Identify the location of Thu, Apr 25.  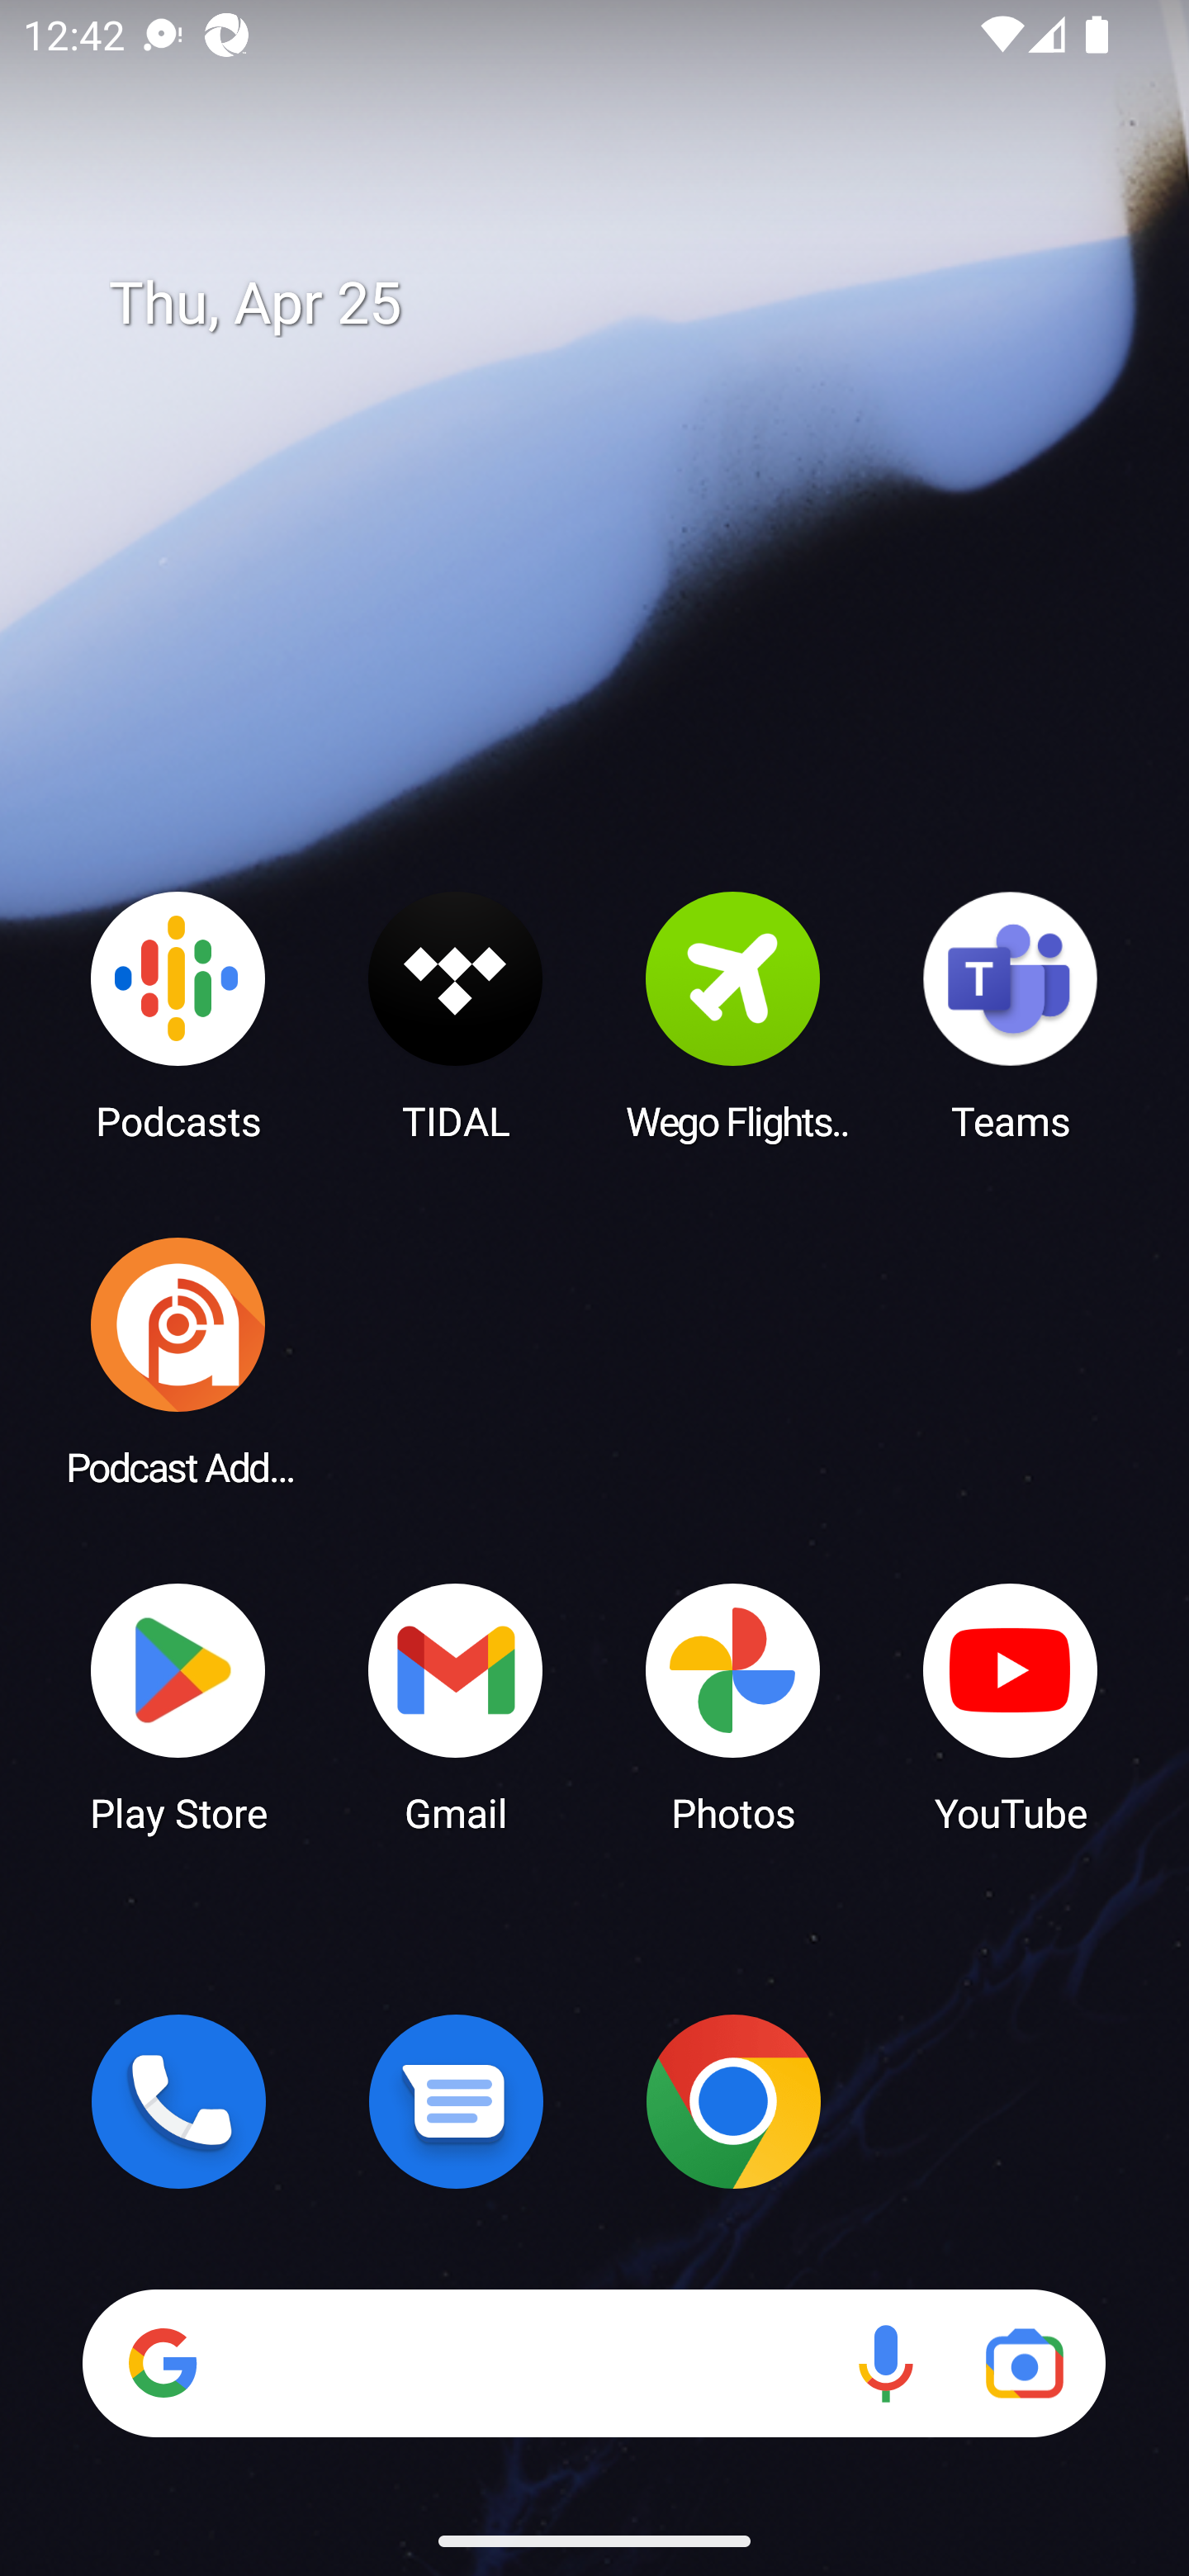
(618, 304).